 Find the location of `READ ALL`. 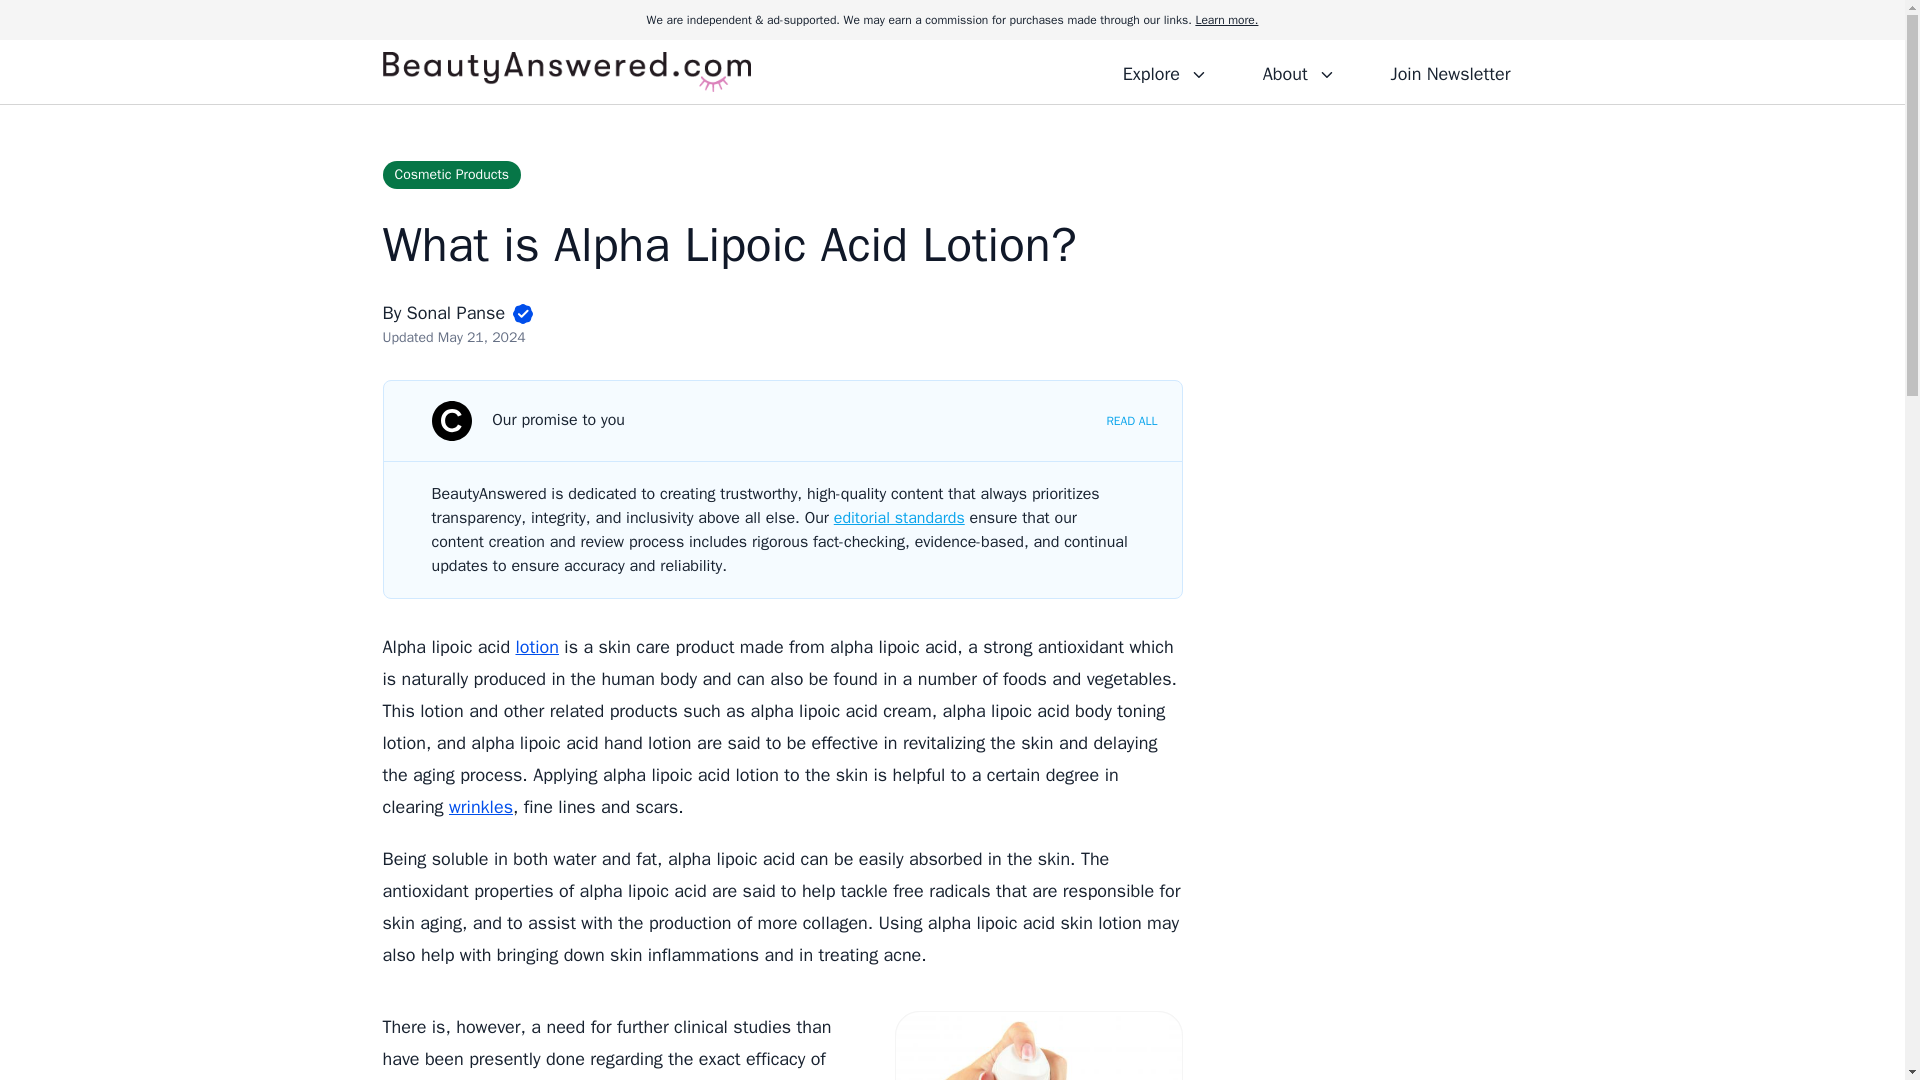

READ ALL is located at coordinates (1131, 420).